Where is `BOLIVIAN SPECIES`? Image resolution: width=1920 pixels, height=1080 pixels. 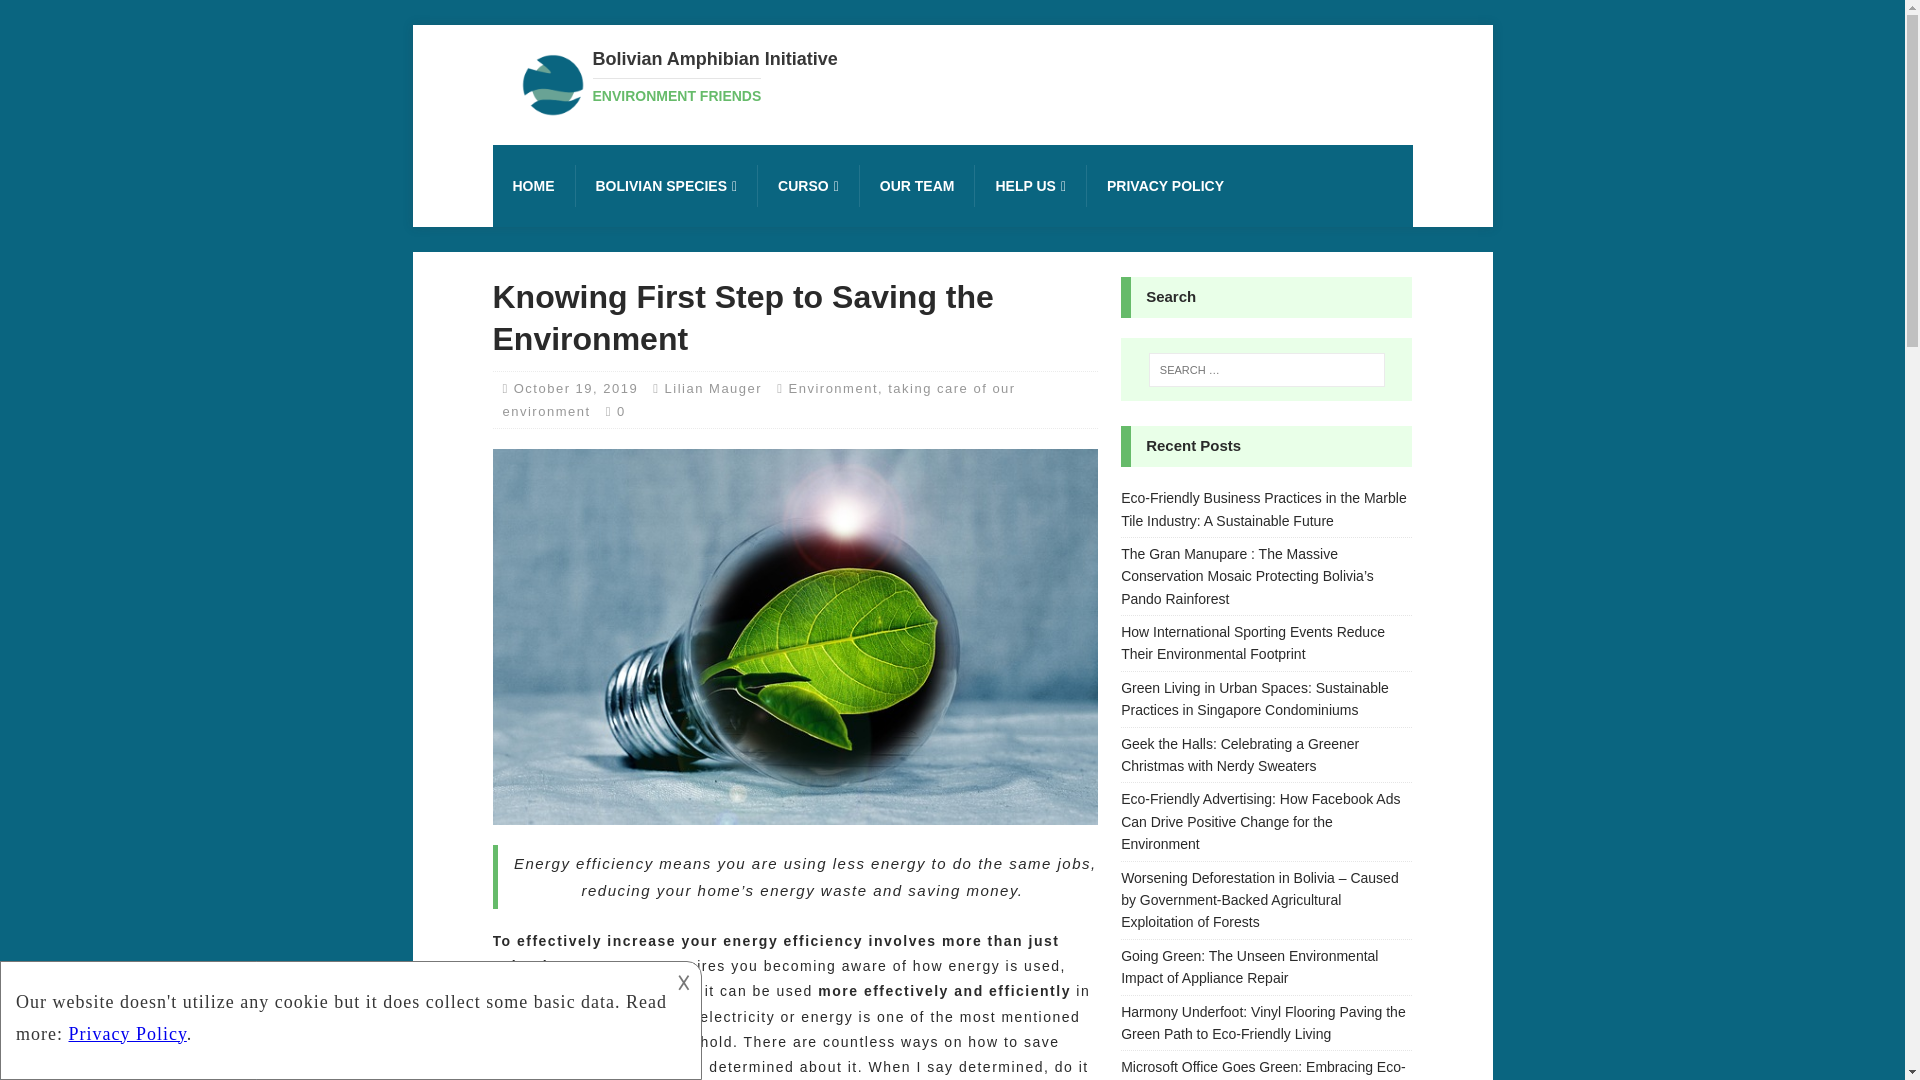 BOLIVIAN SPECIES is located at coordinates (665, 186).